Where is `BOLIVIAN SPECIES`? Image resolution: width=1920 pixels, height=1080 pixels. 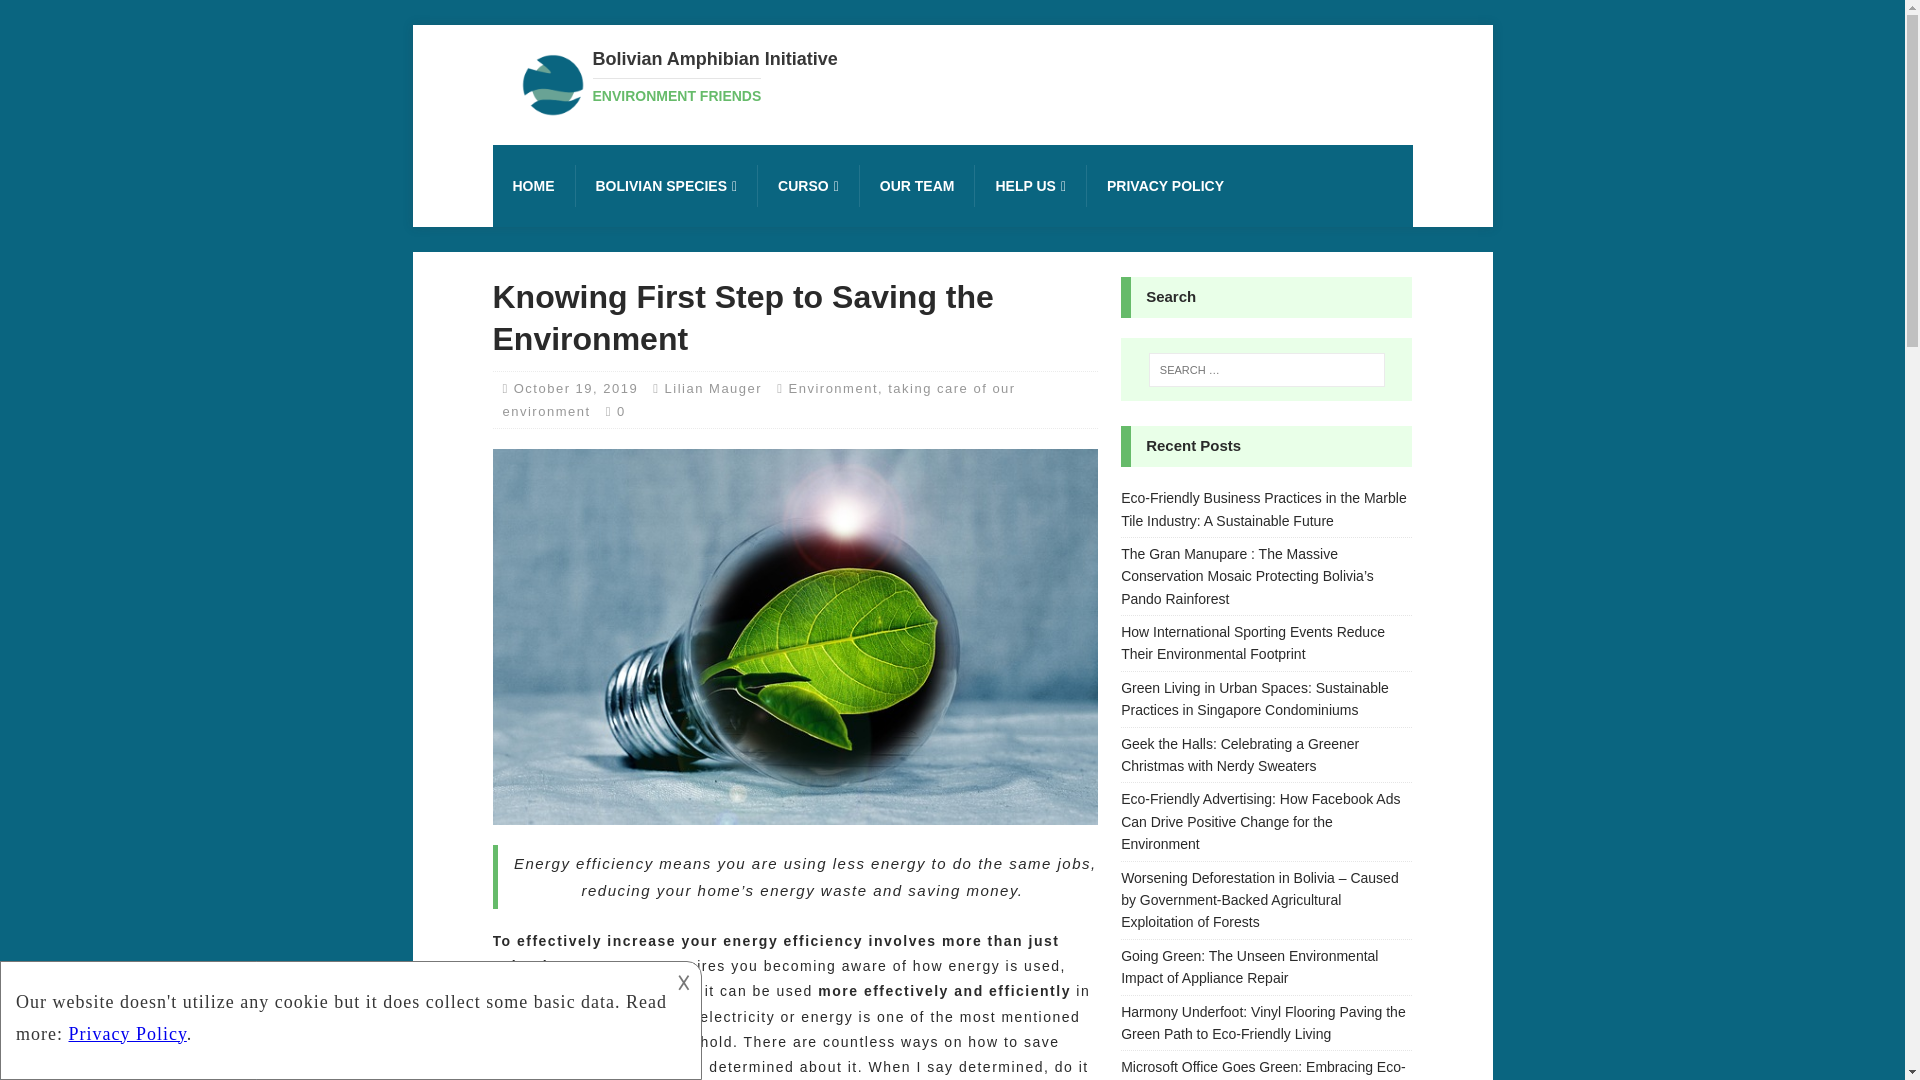 BOLIVIAN SPECIES is located at coordinates (665, 186).